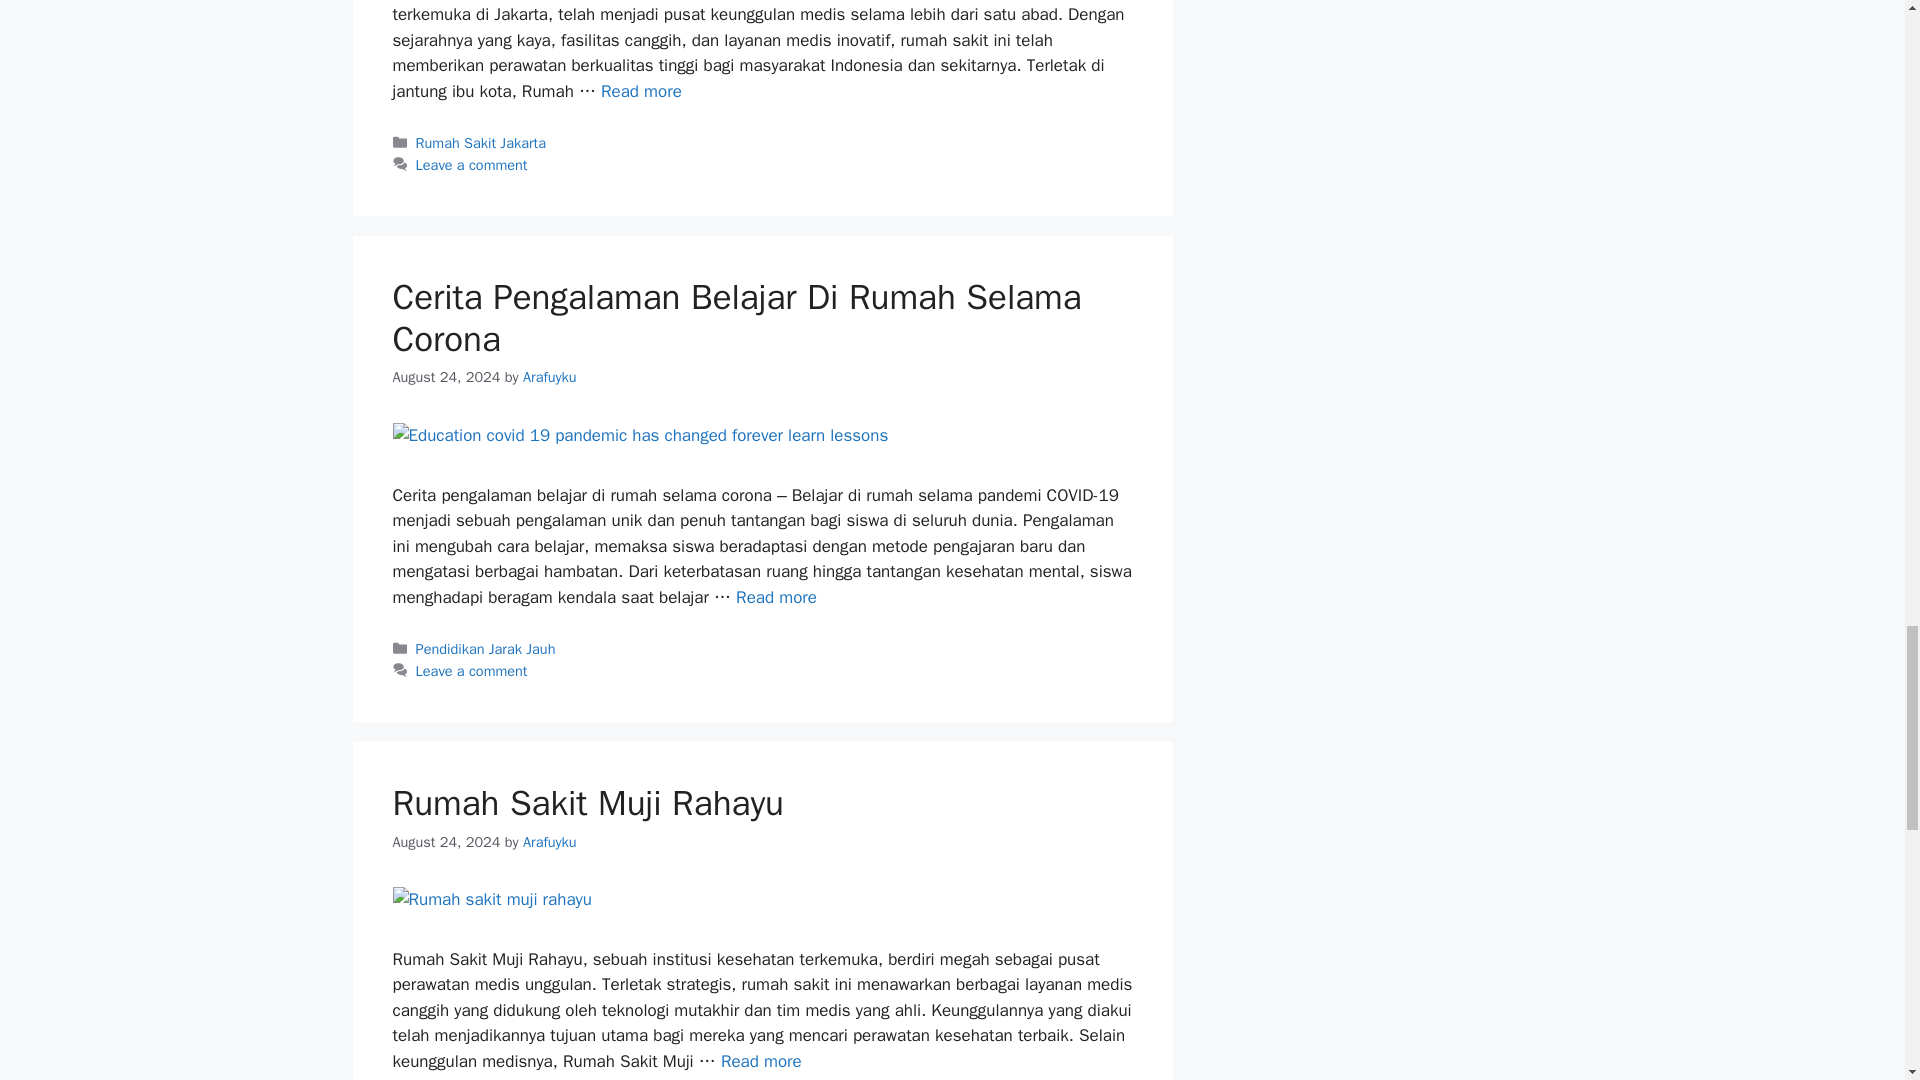 This screenshot has height=1080, width=1920. Describe the element at coordinates (550, 842) in the screenshot. I see `View all posts by Arafuyku` at that location.